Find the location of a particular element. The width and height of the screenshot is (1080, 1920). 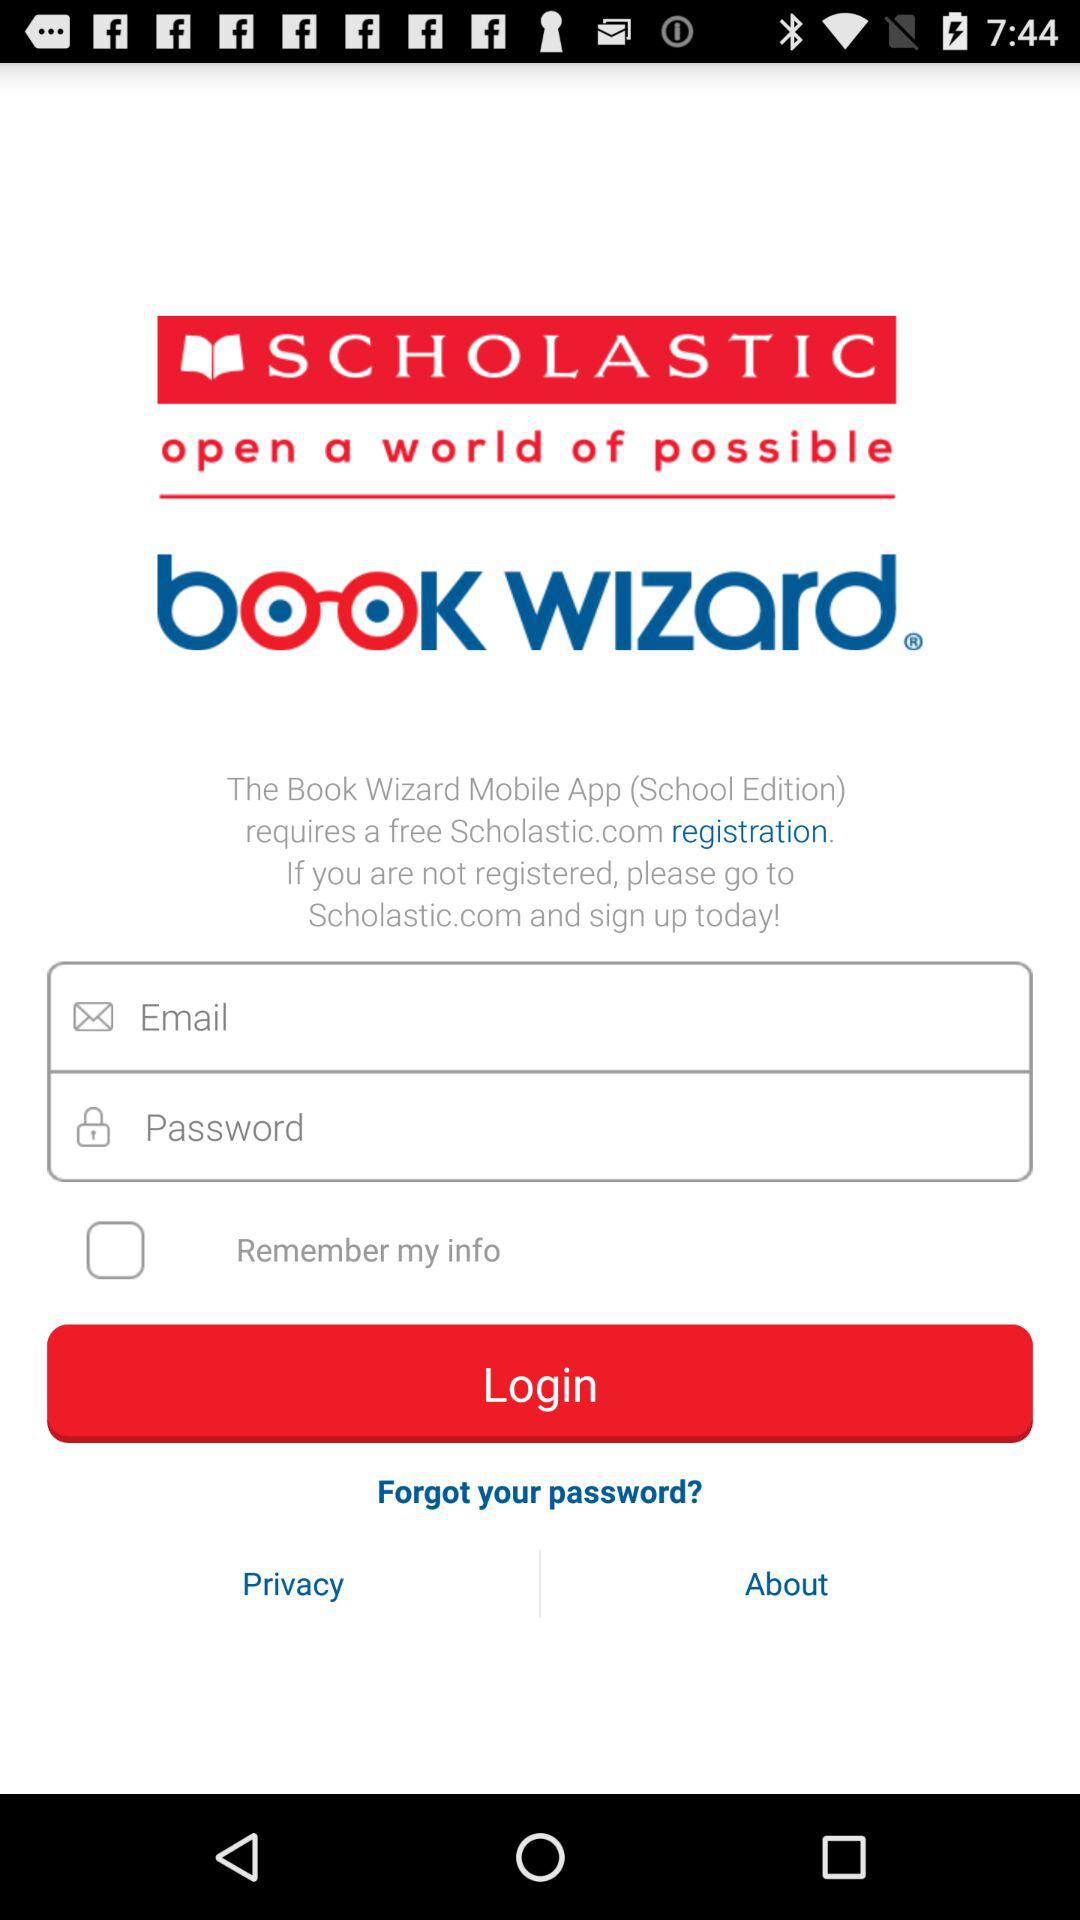

enter email is located at coordinates (540, 1016).